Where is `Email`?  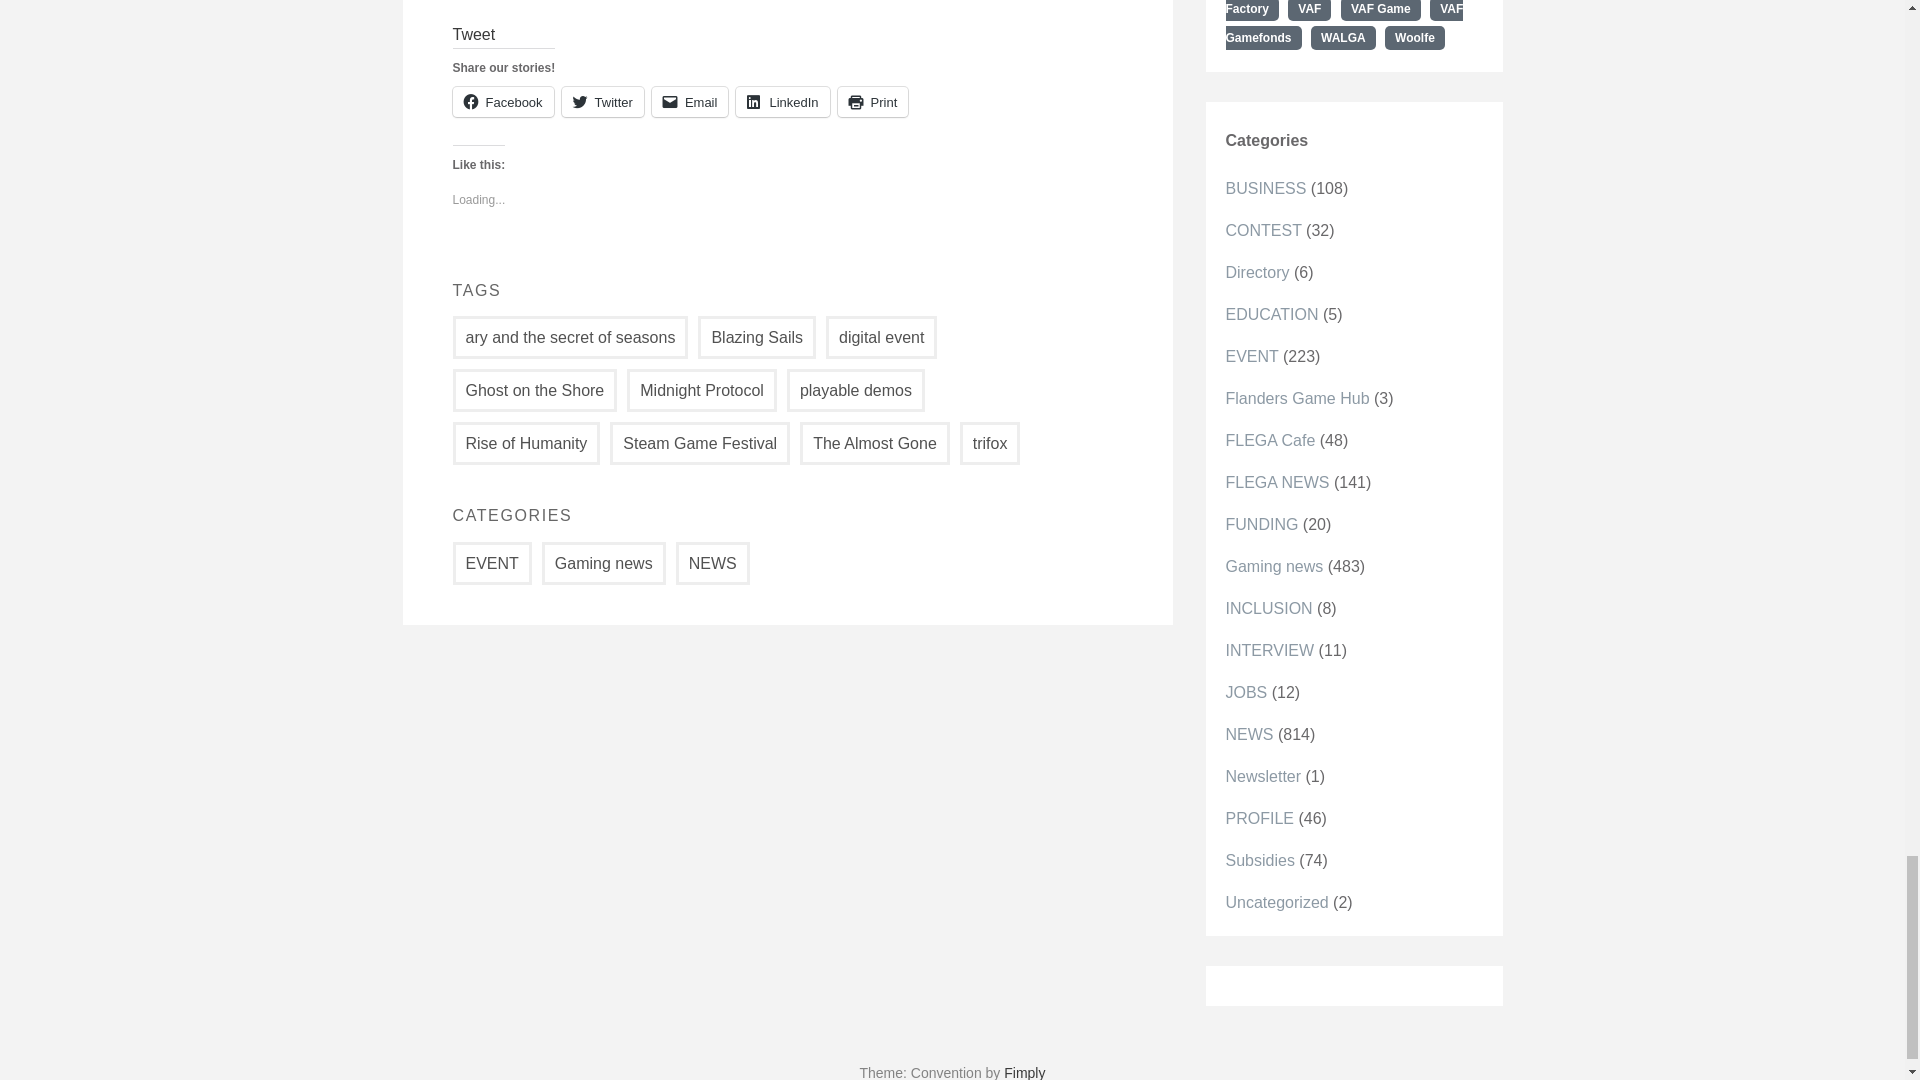 Email is located at coordinates (690, 102).